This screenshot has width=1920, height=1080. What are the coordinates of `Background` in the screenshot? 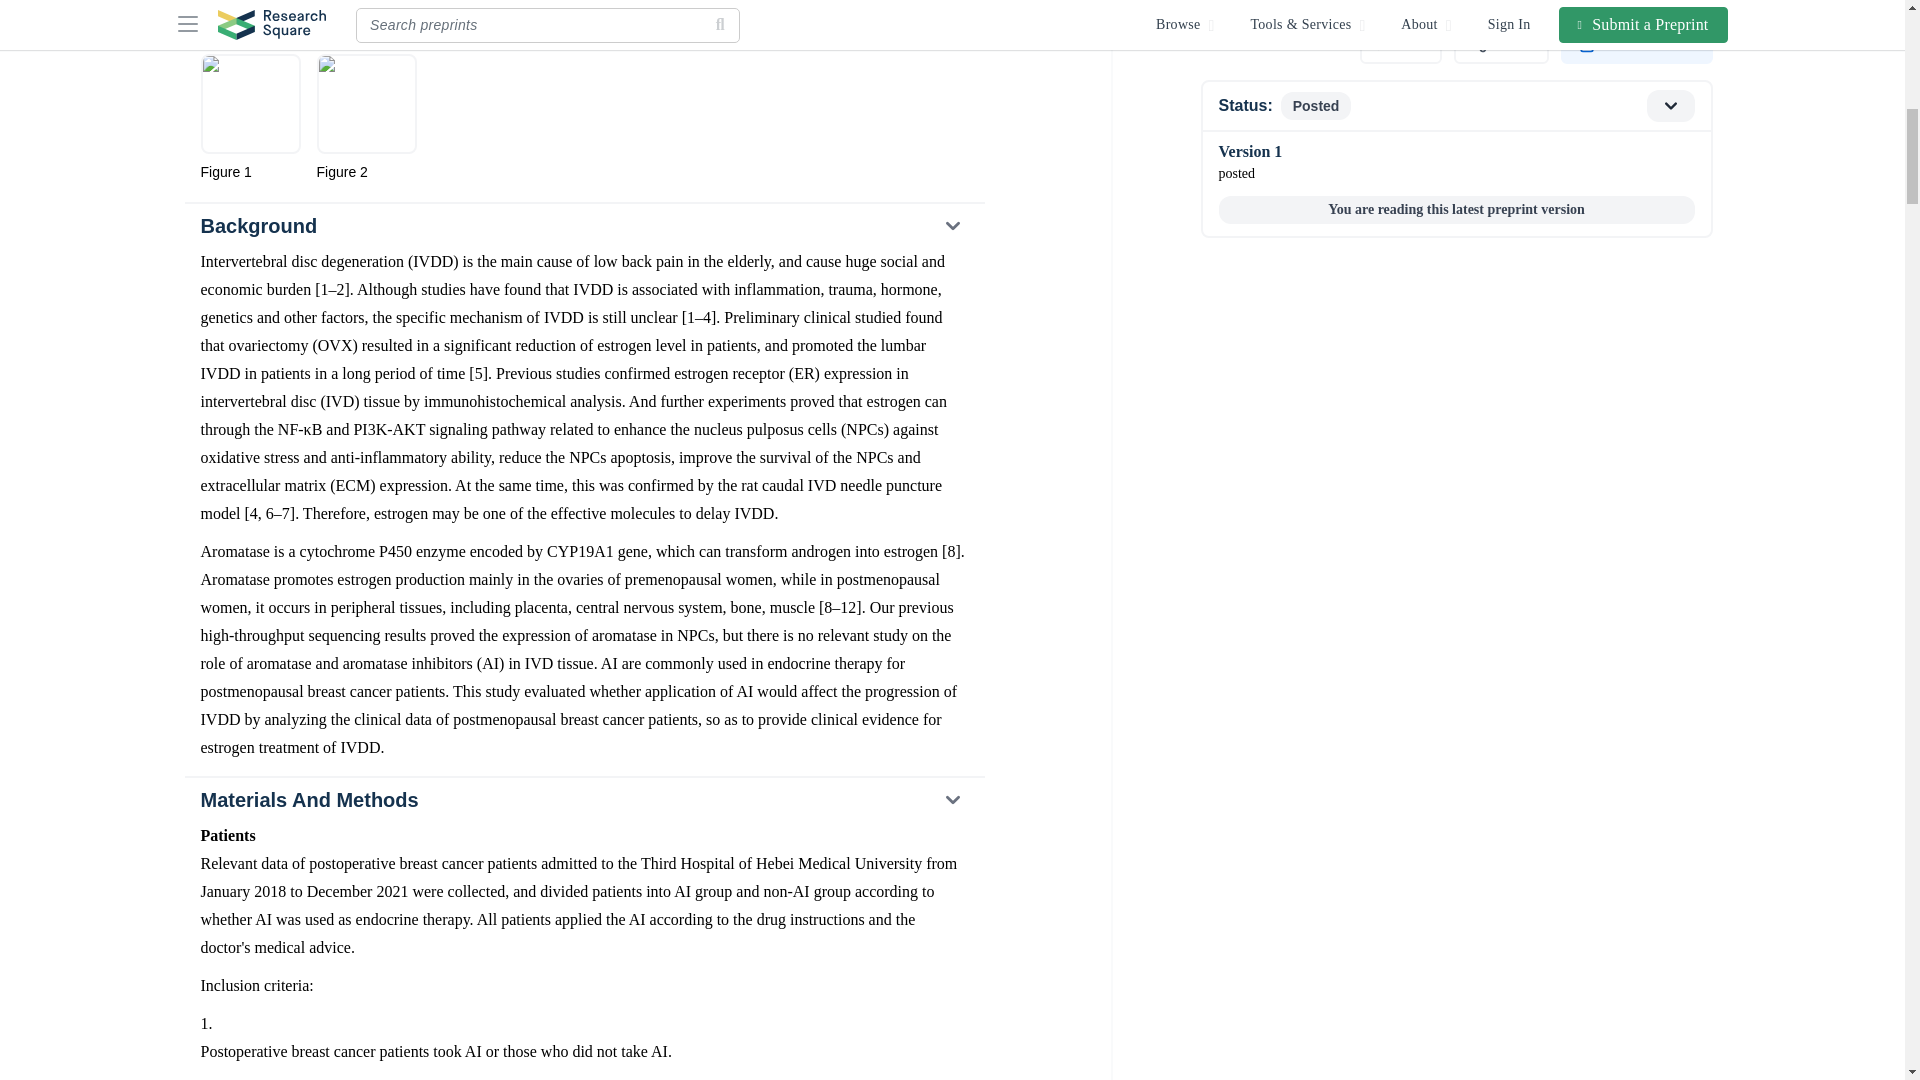 It's located at (583, 226).